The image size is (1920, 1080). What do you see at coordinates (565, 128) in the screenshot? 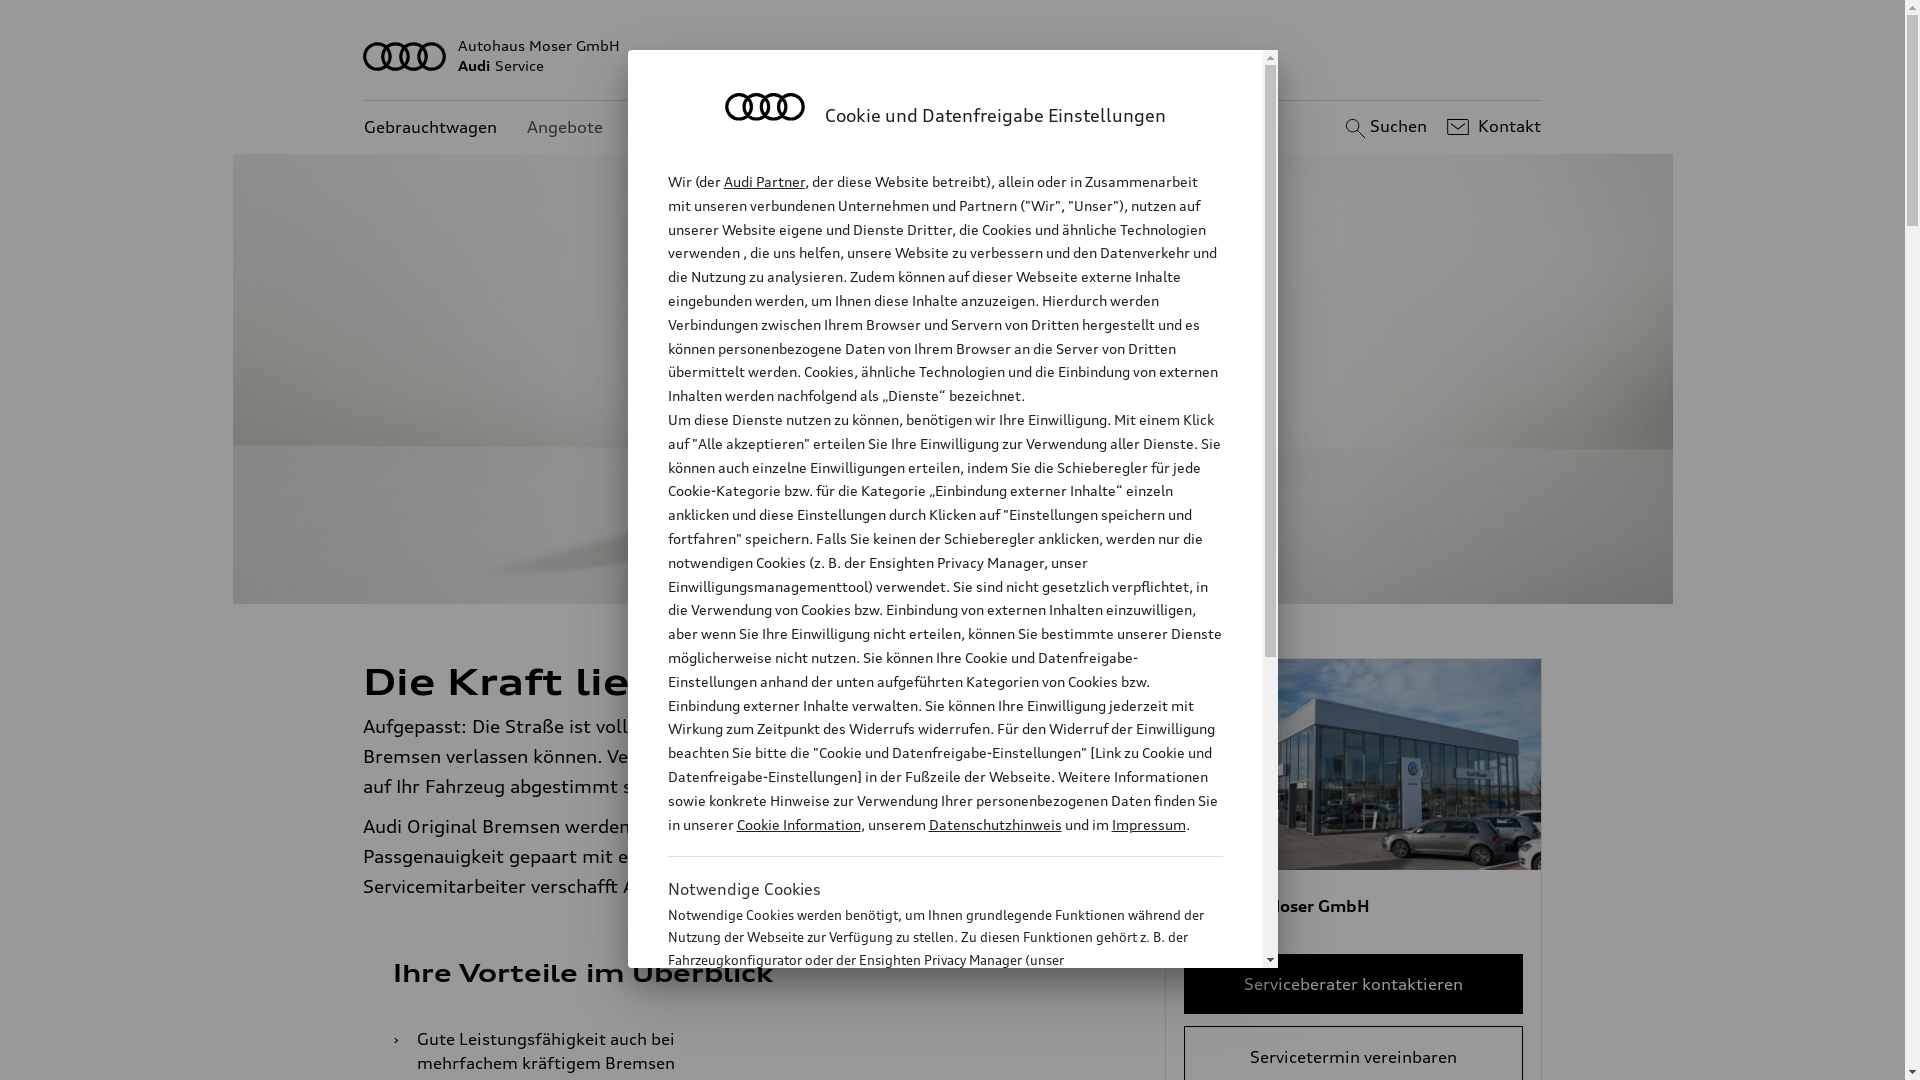
I see `Angebote` at bounding box center [565, 128].